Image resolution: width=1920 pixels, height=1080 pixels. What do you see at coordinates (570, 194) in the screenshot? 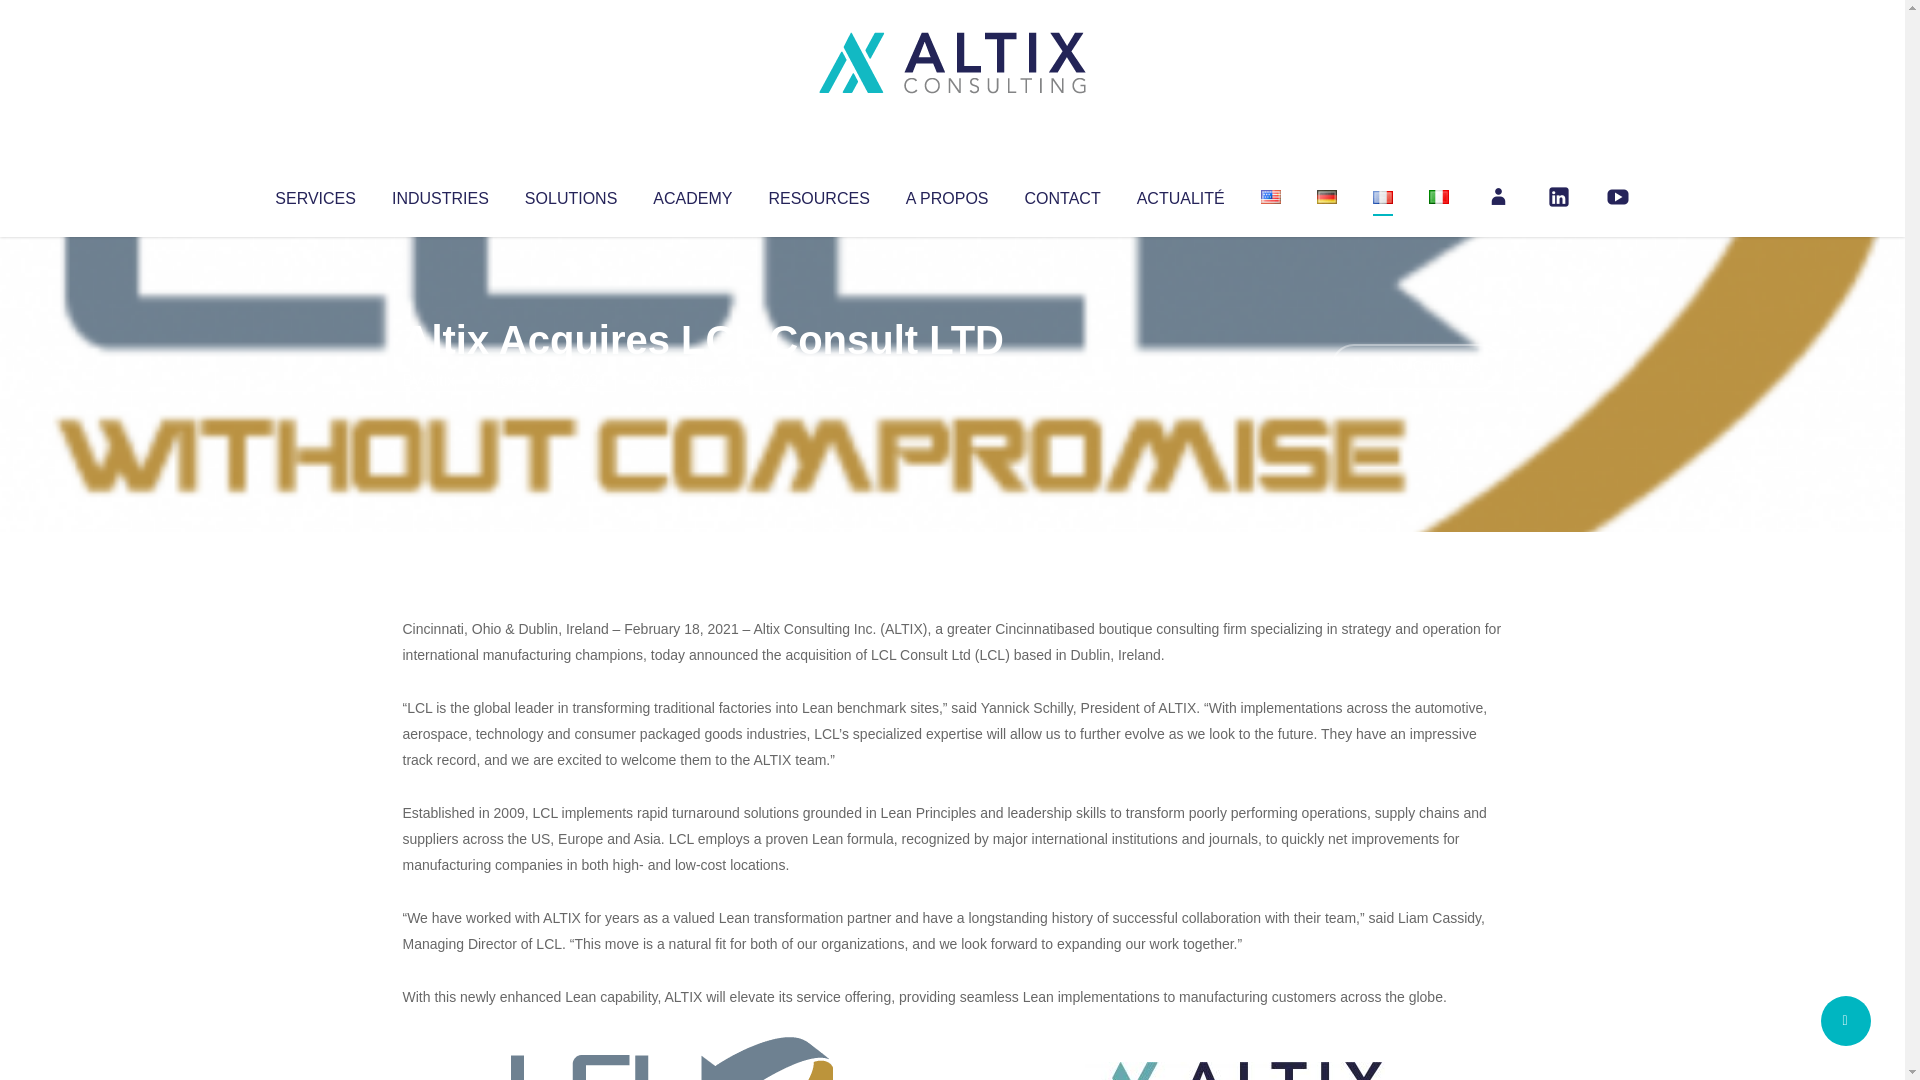
I see `SOLUTIONS` at bounding box center [570, 194].